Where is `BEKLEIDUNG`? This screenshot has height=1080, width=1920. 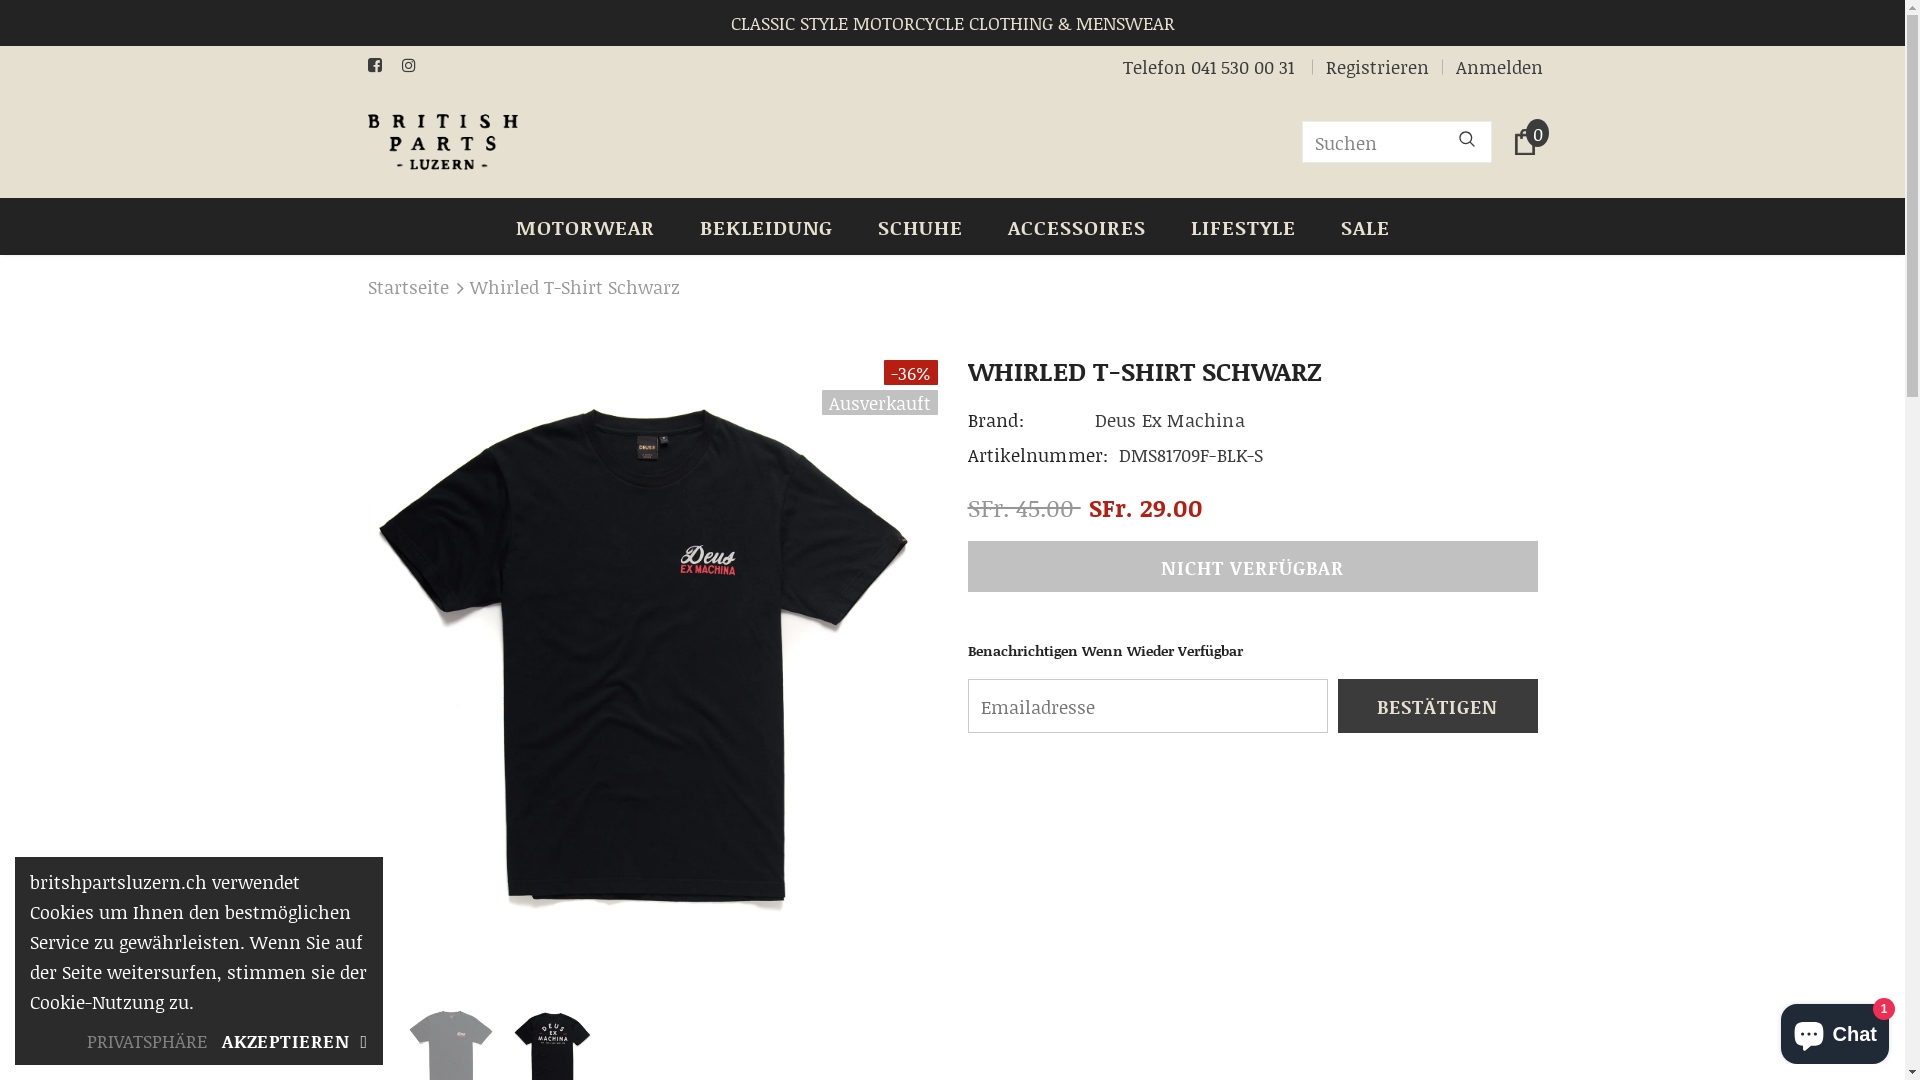 BEKLEIDUNG is located at coordinates (766, 226).